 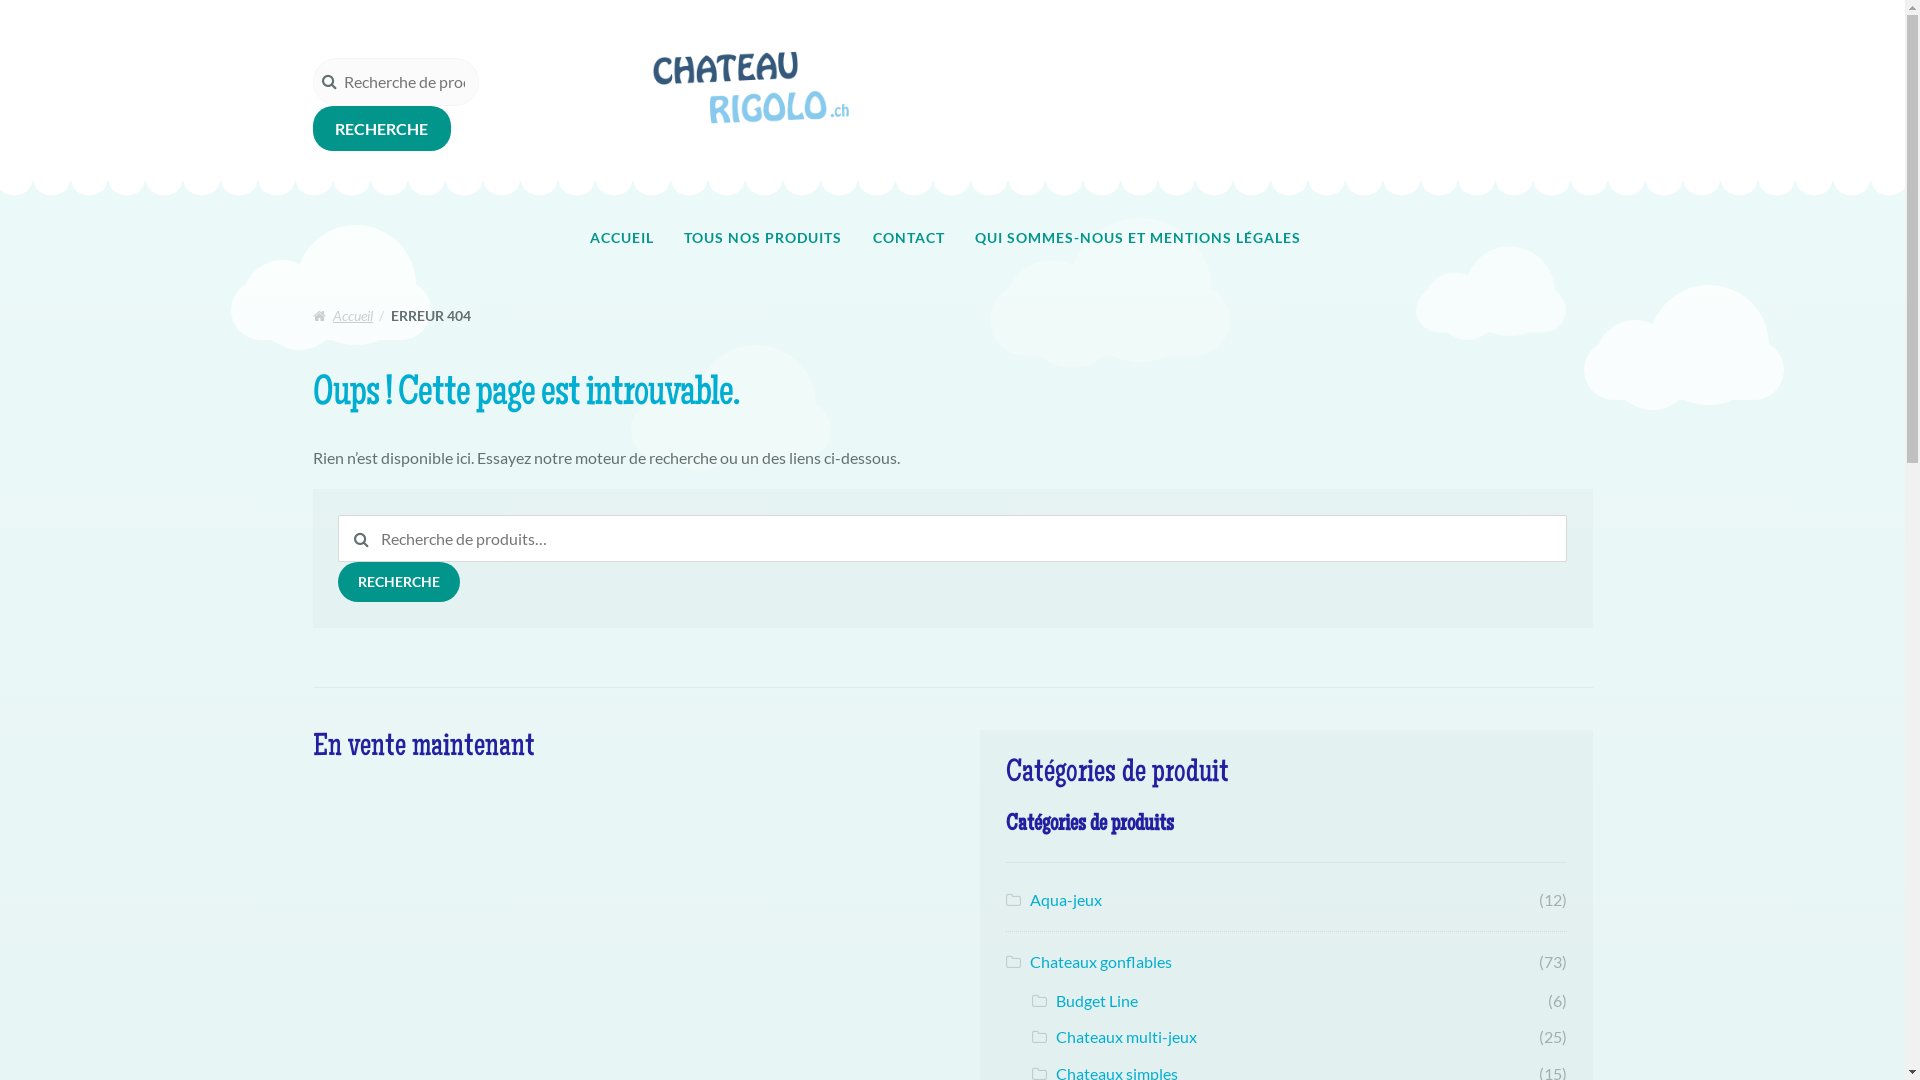 What do you see at coordinates (1126, 1036) in the screenshot?
I see `Chateaux multi-jeux` at bounding box center [1126, 1036].